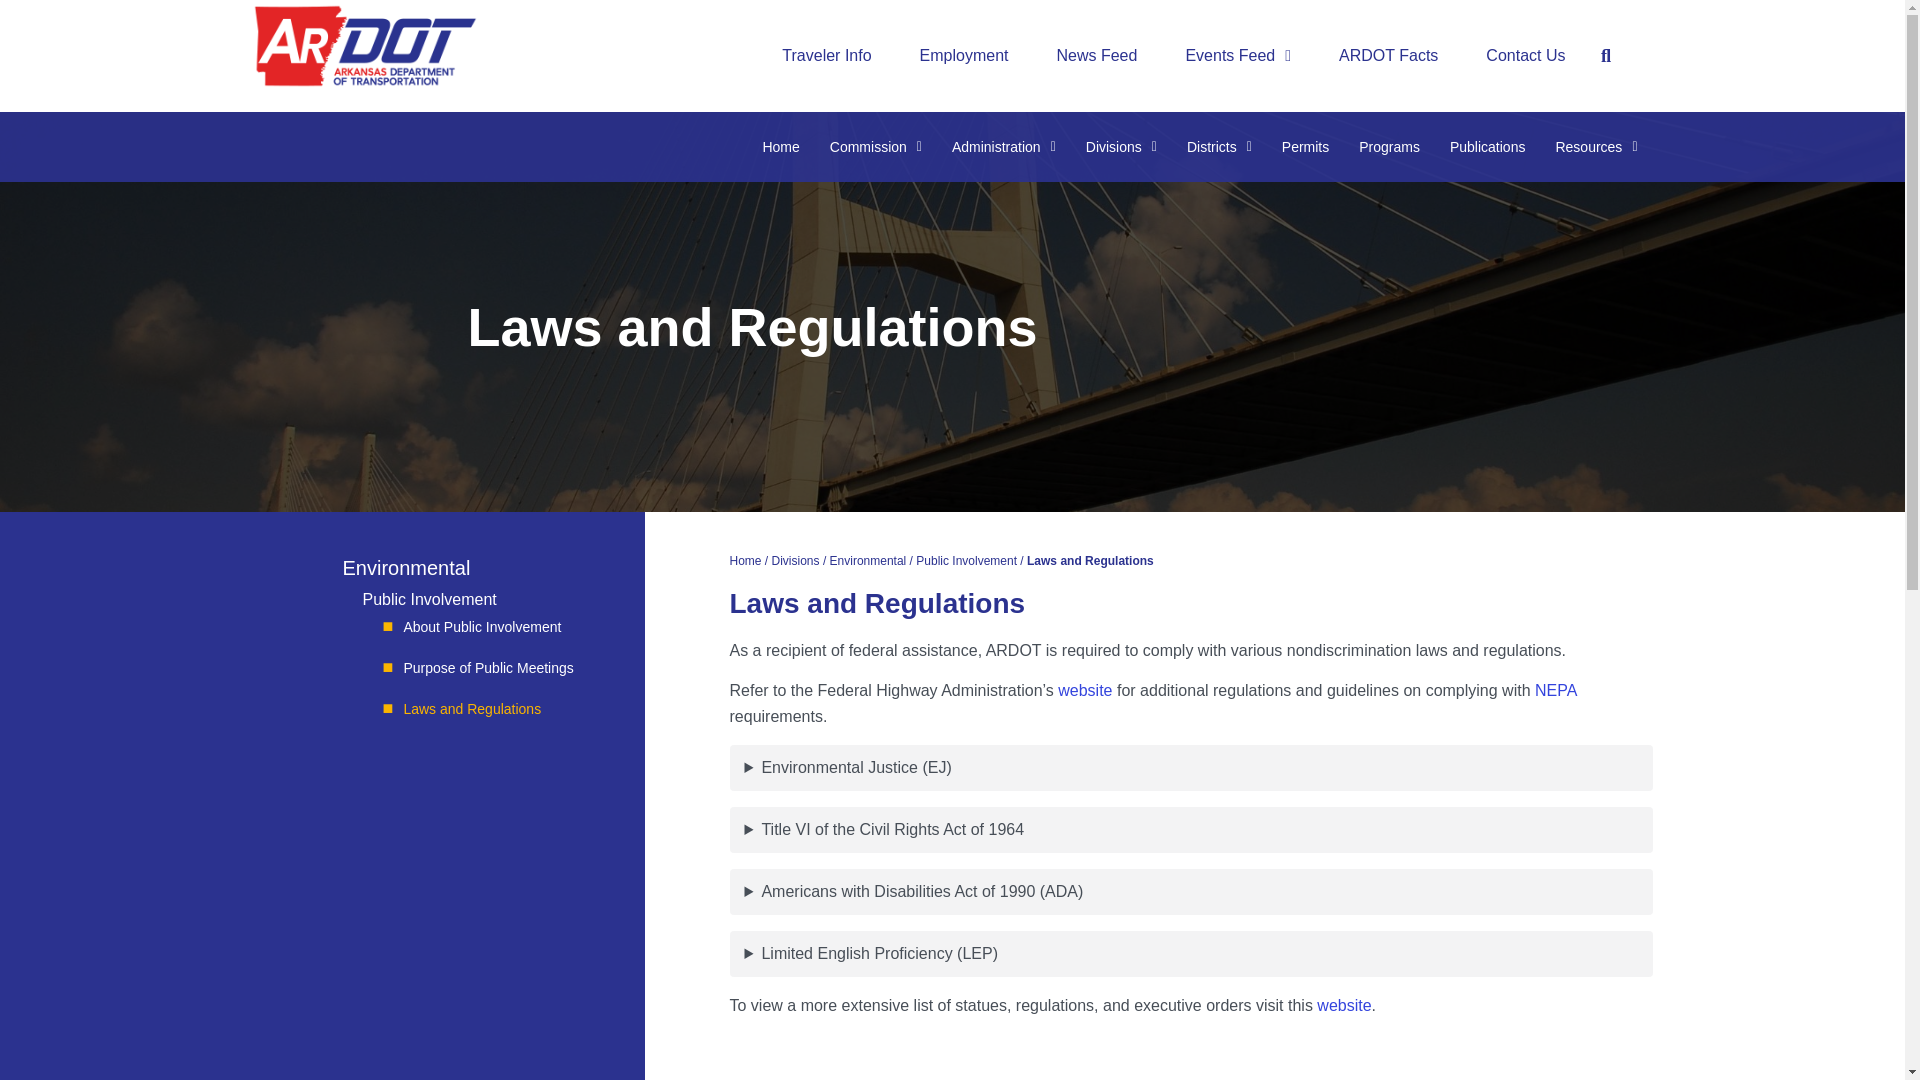  I want to click on News Feed, so click(1096, 56).